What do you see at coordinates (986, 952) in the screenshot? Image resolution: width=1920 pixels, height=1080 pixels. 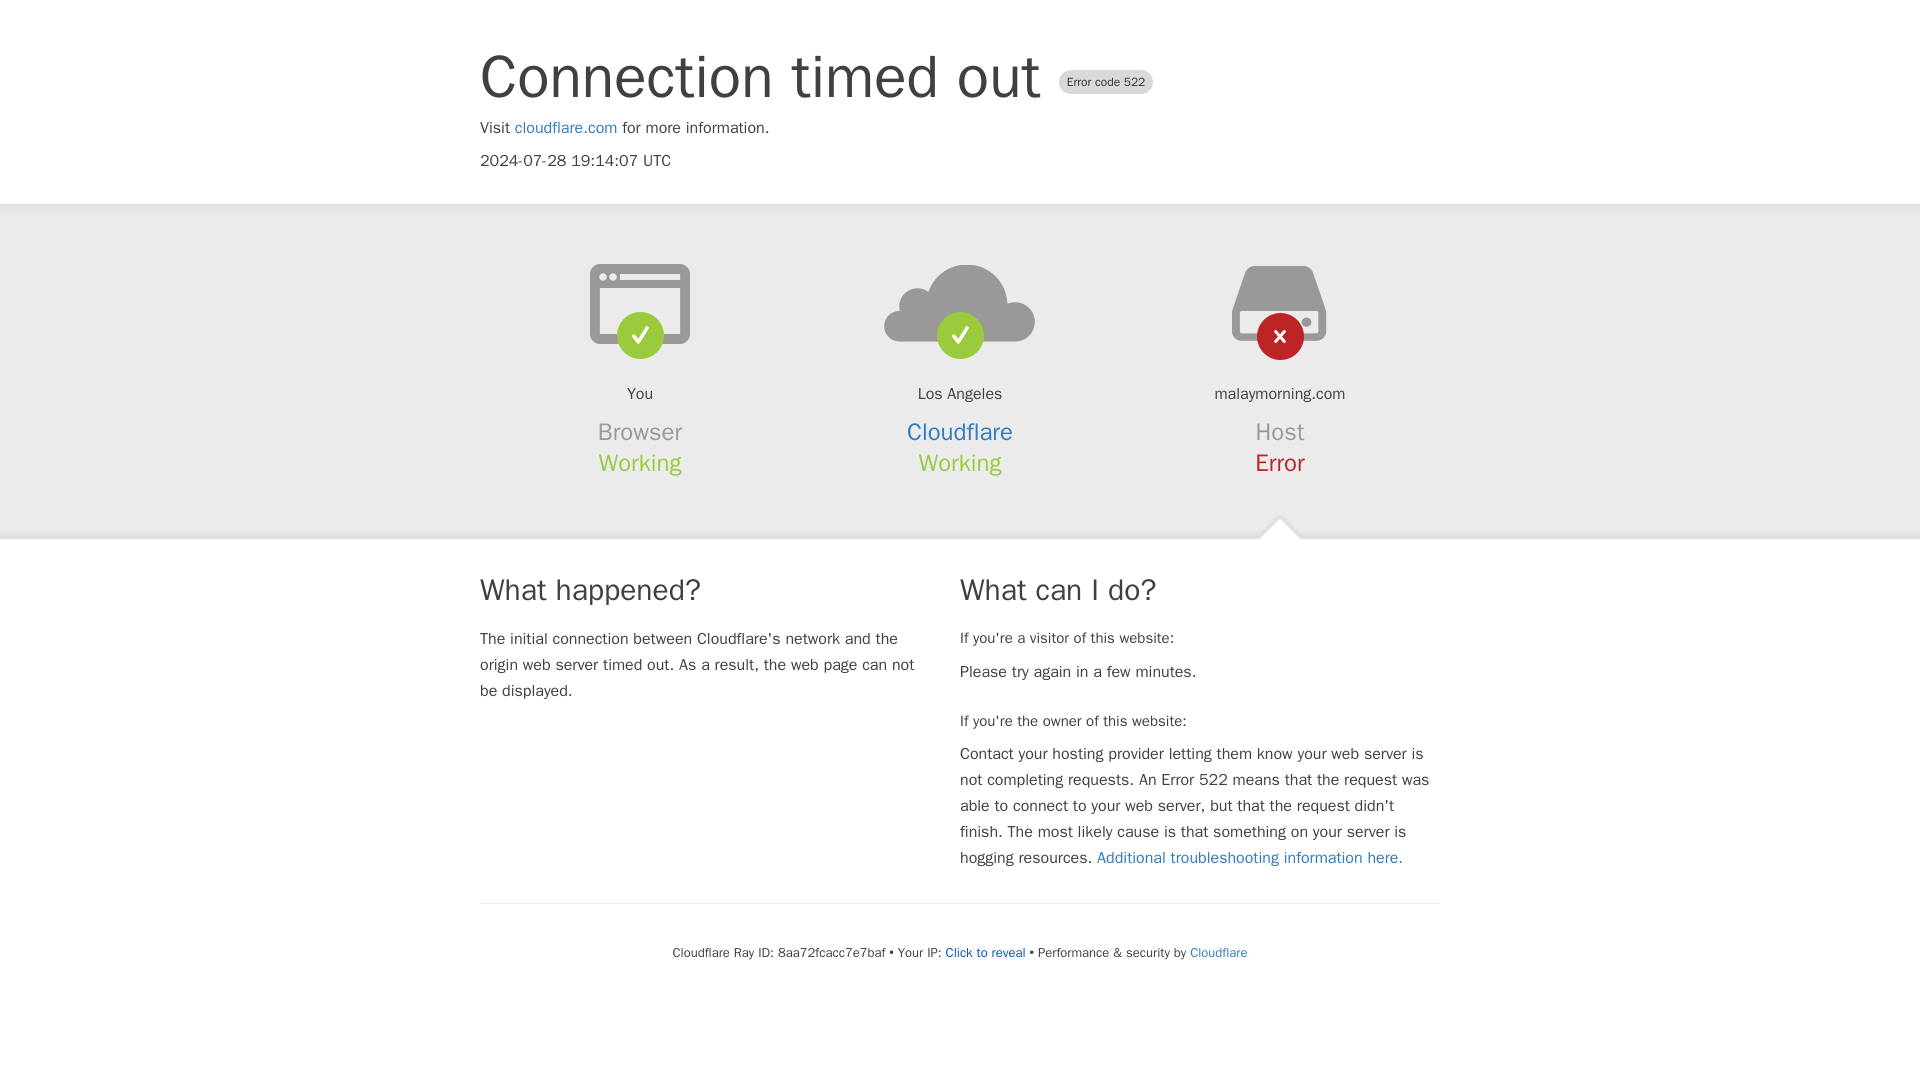 I see `Click to reveal` at bounding box center [986, 952].